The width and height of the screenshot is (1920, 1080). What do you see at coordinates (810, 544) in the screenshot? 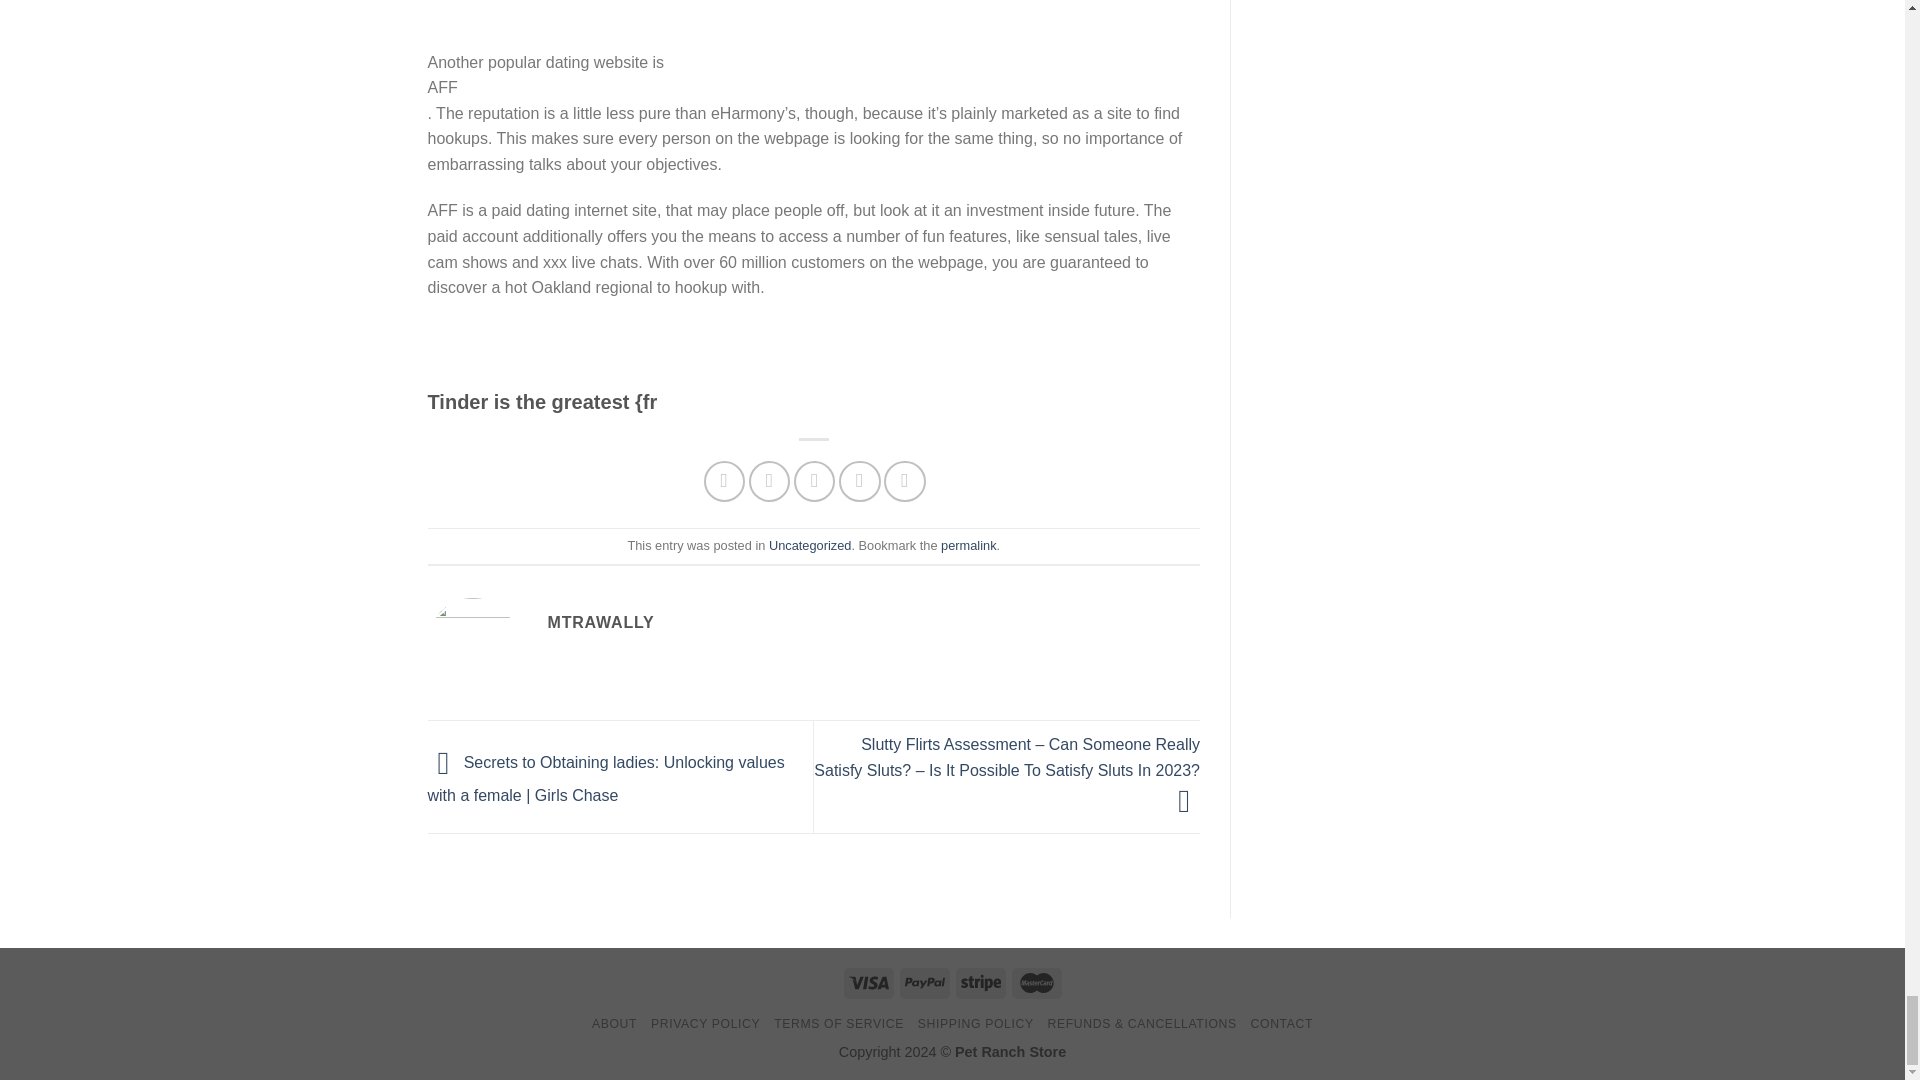
I see `Uncategorized` at bounding box center [810, 544].